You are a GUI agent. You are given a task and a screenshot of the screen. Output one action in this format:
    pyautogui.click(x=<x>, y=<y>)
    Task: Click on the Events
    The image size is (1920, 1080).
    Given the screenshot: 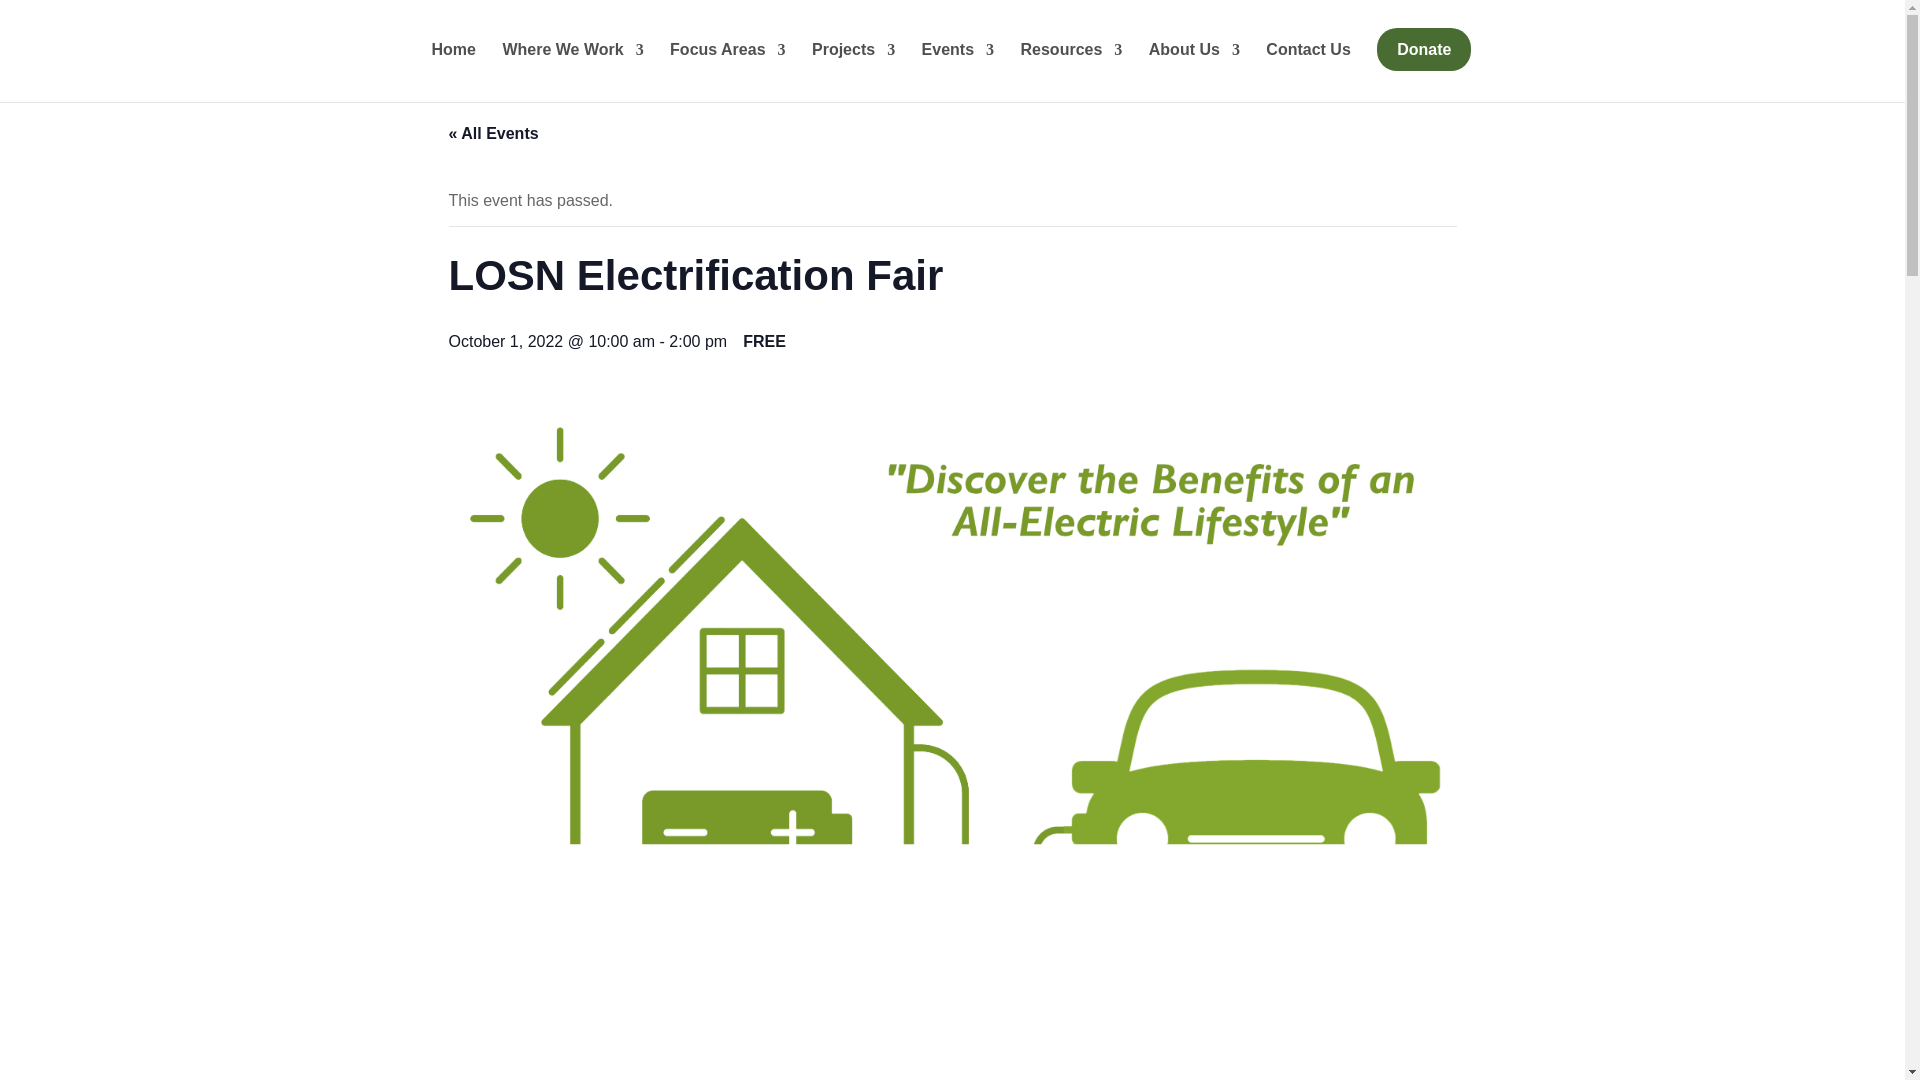 What is the action you would take?
    pyautogui.click(x=958, y=63)
    